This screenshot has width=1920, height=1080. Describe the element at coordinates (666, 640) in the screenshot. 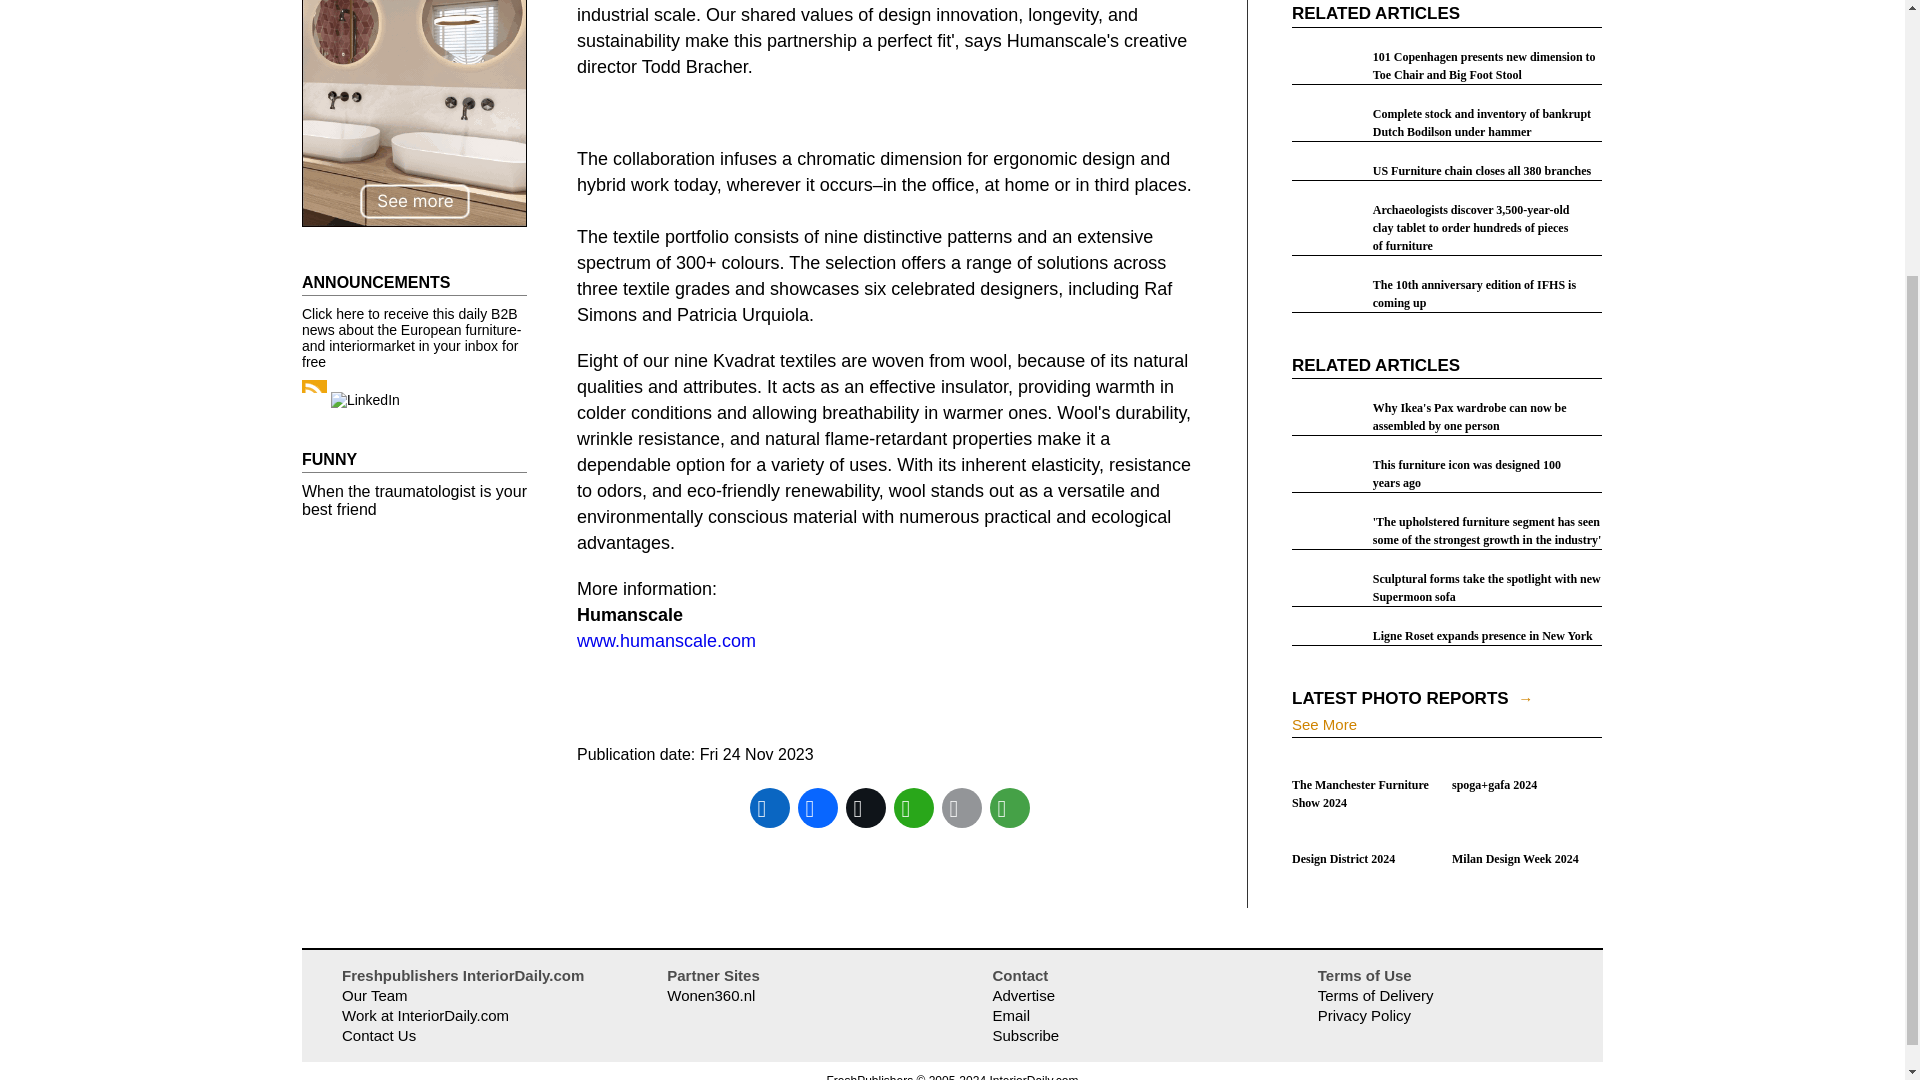

I see `www.humanscale.com` at that location.